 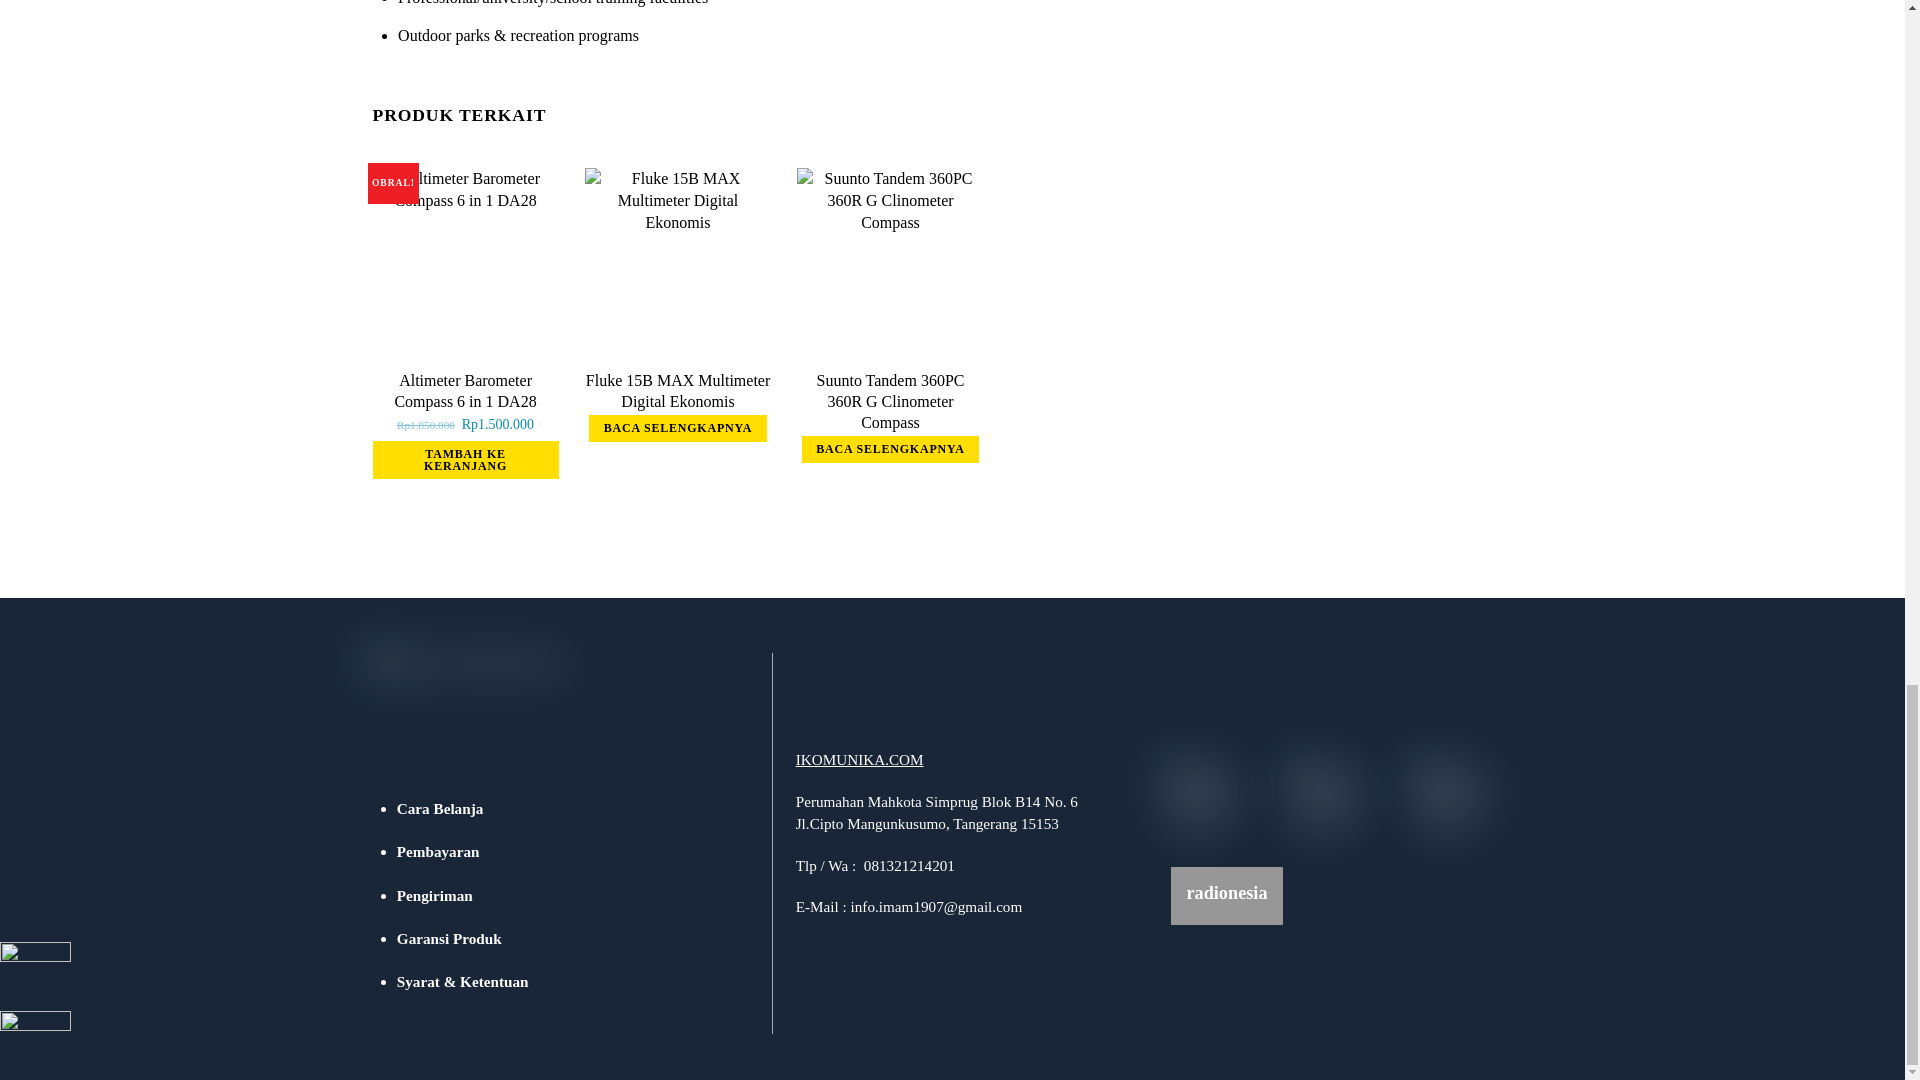 I want to click on Suunto Tandem 360PC 360R G Clinometer Compass, so click(x=890, y=261).